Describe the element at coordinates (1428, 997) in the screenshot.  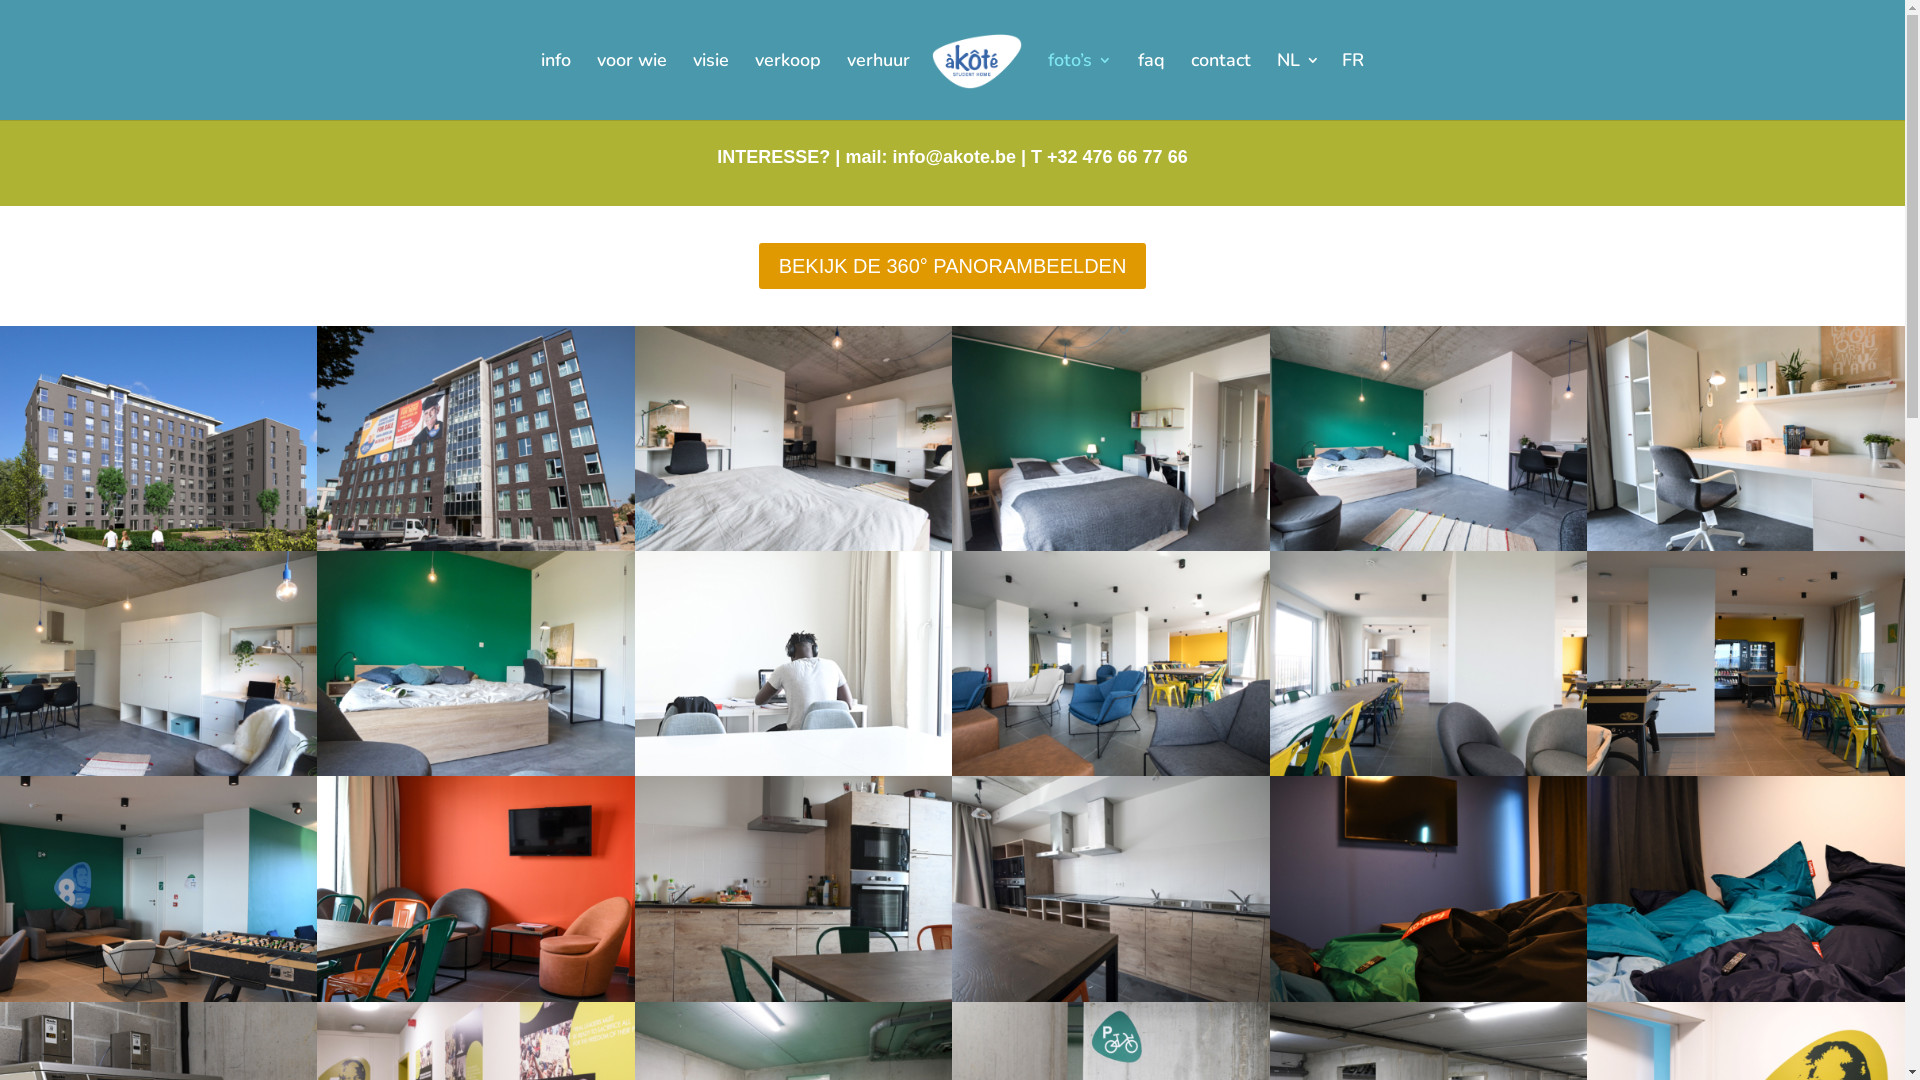
I see `MMX_7118` at that location.